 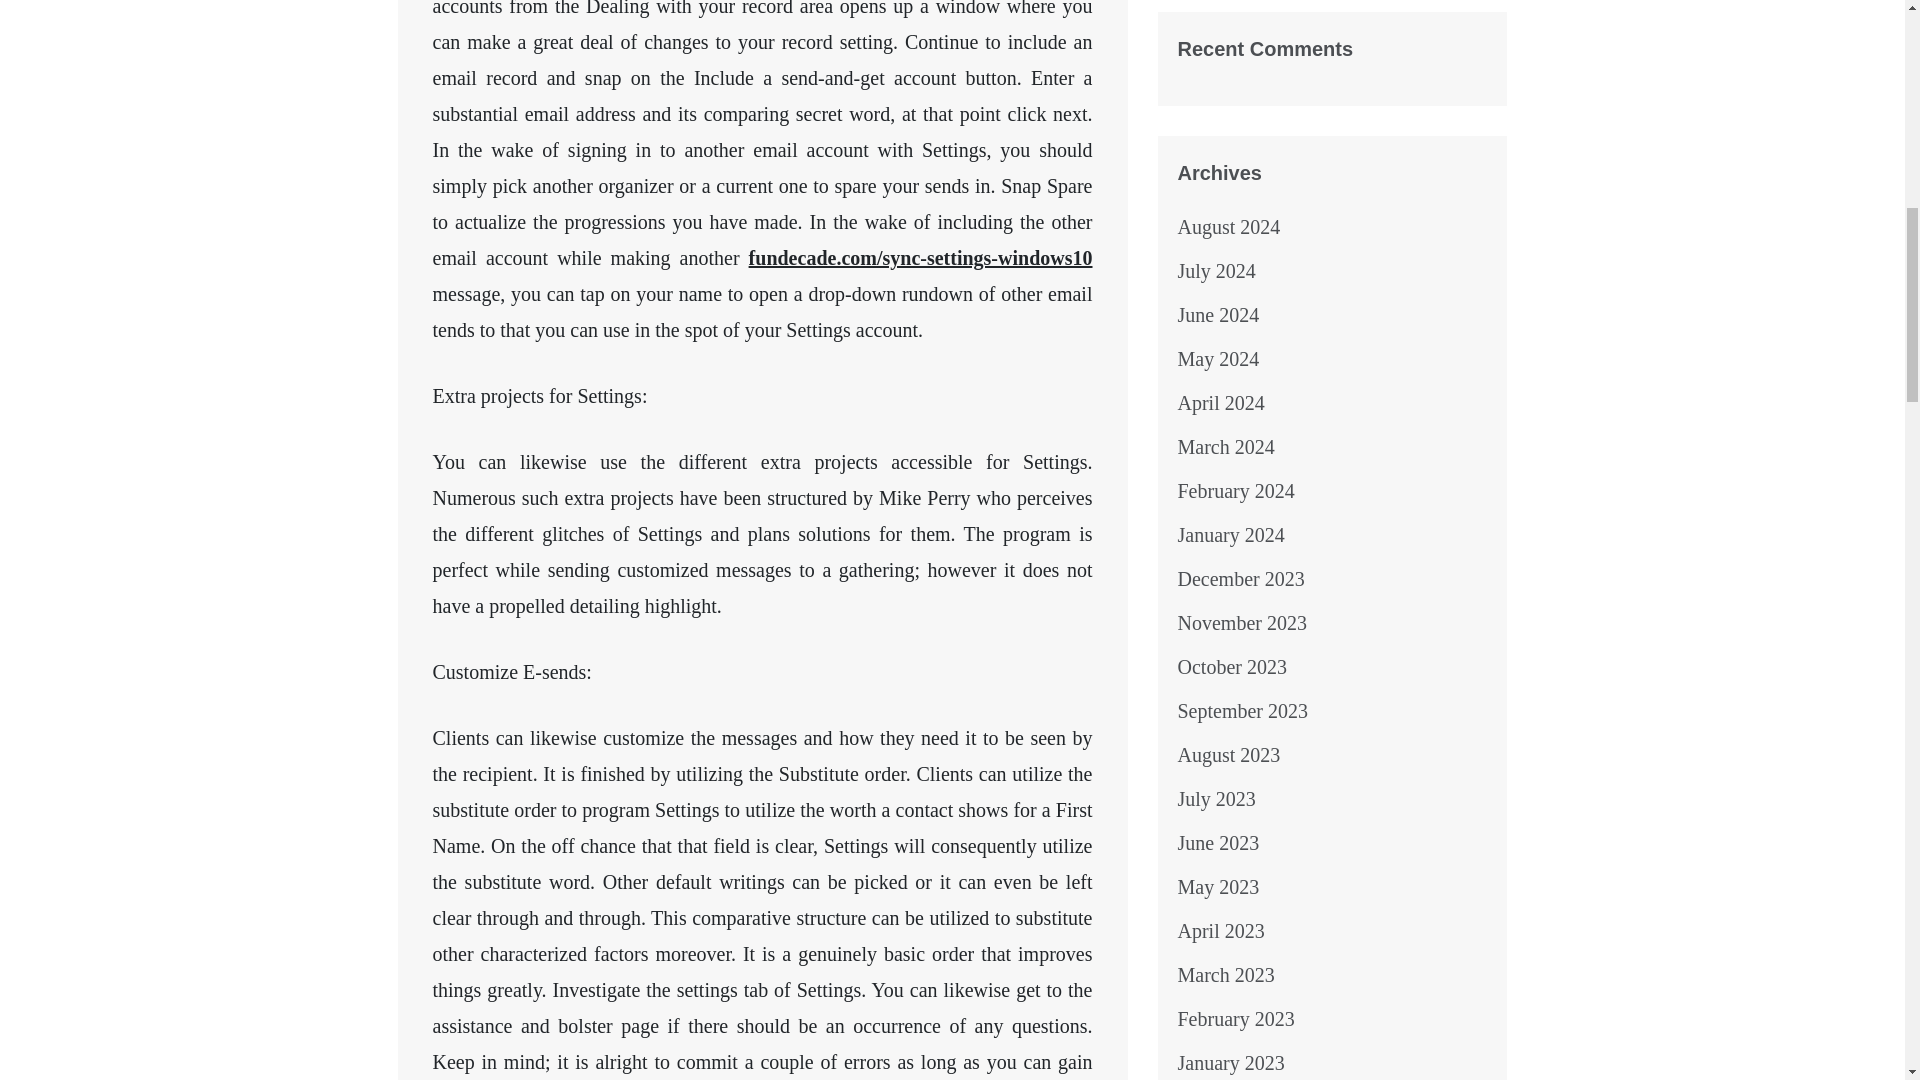 I want to click on July 2023, so click(x=1216, y=799).